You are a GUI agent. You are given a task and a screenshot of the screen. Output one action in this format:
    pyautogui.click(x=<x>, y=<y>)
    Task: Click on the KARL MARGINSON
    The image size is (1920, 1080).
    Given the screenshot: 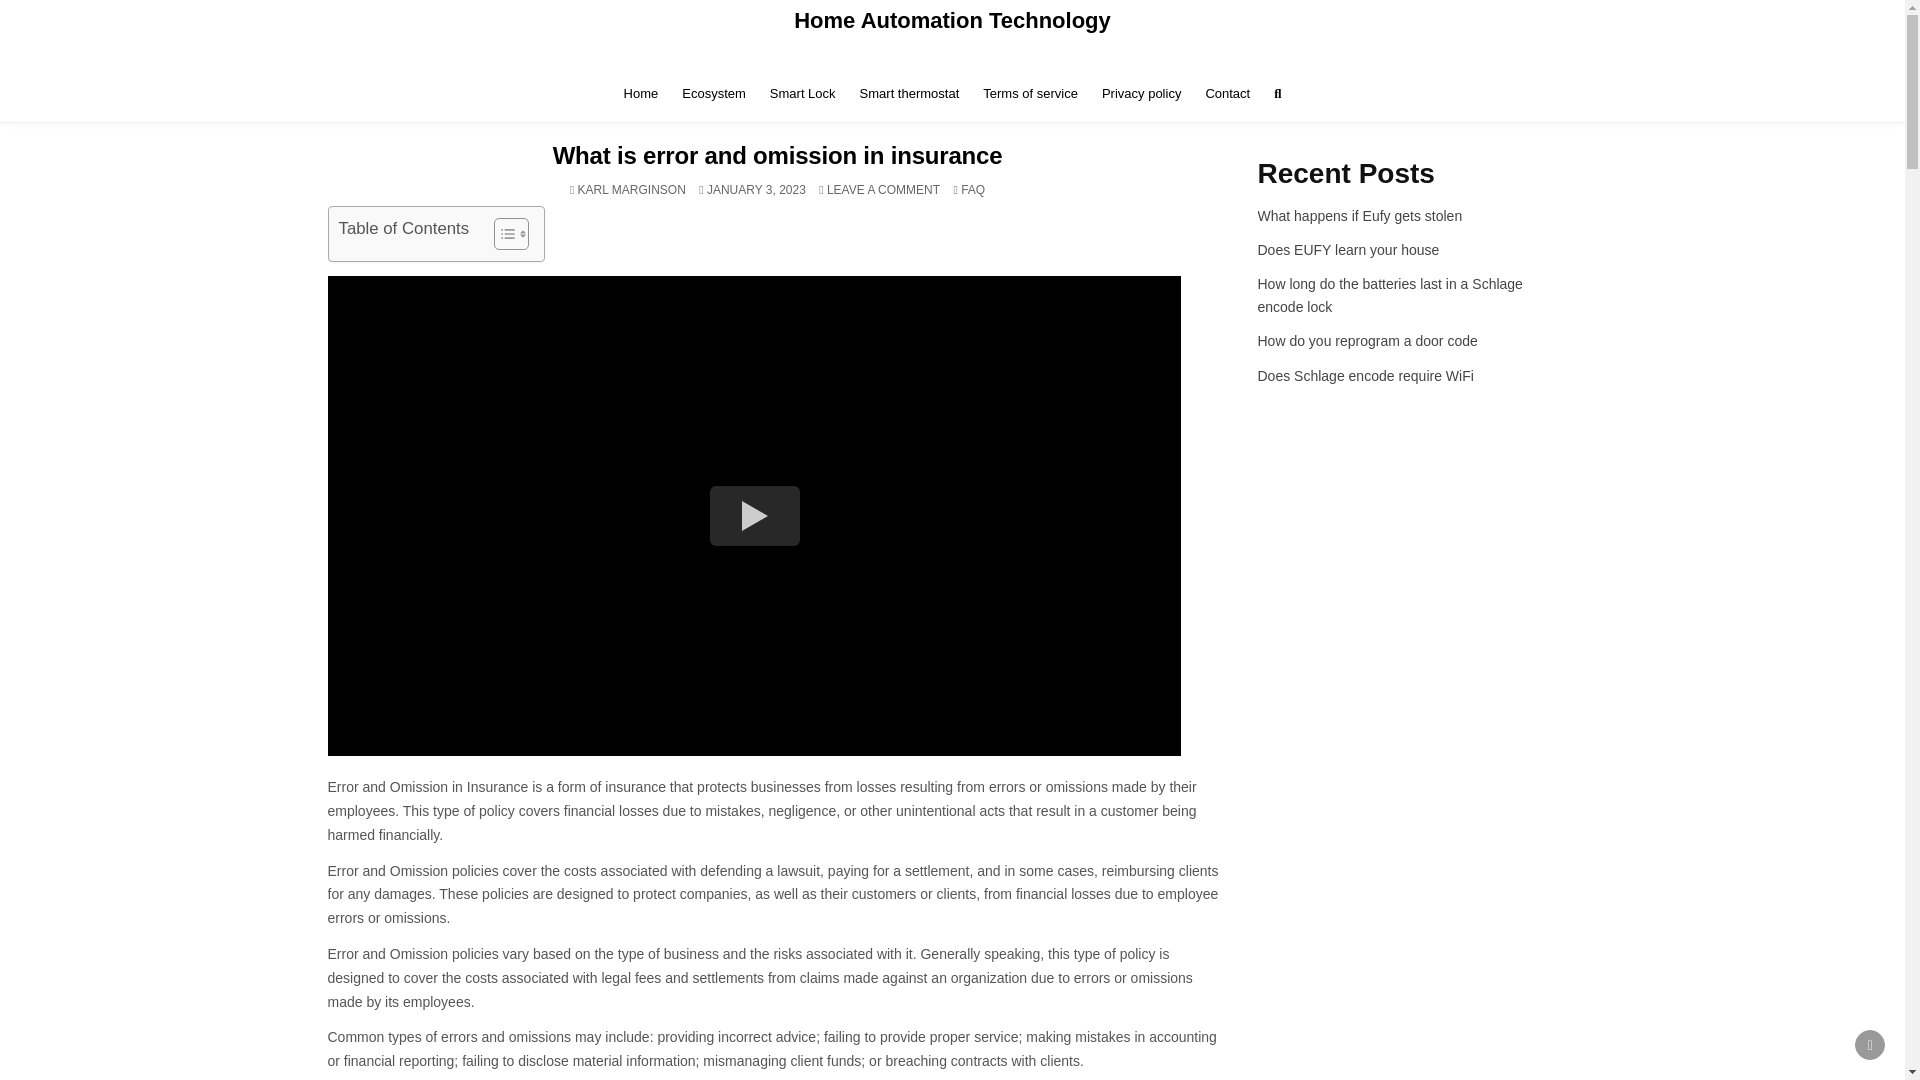 What is the action you would take?
    pyautogui.click(x=1390, y=295)
    